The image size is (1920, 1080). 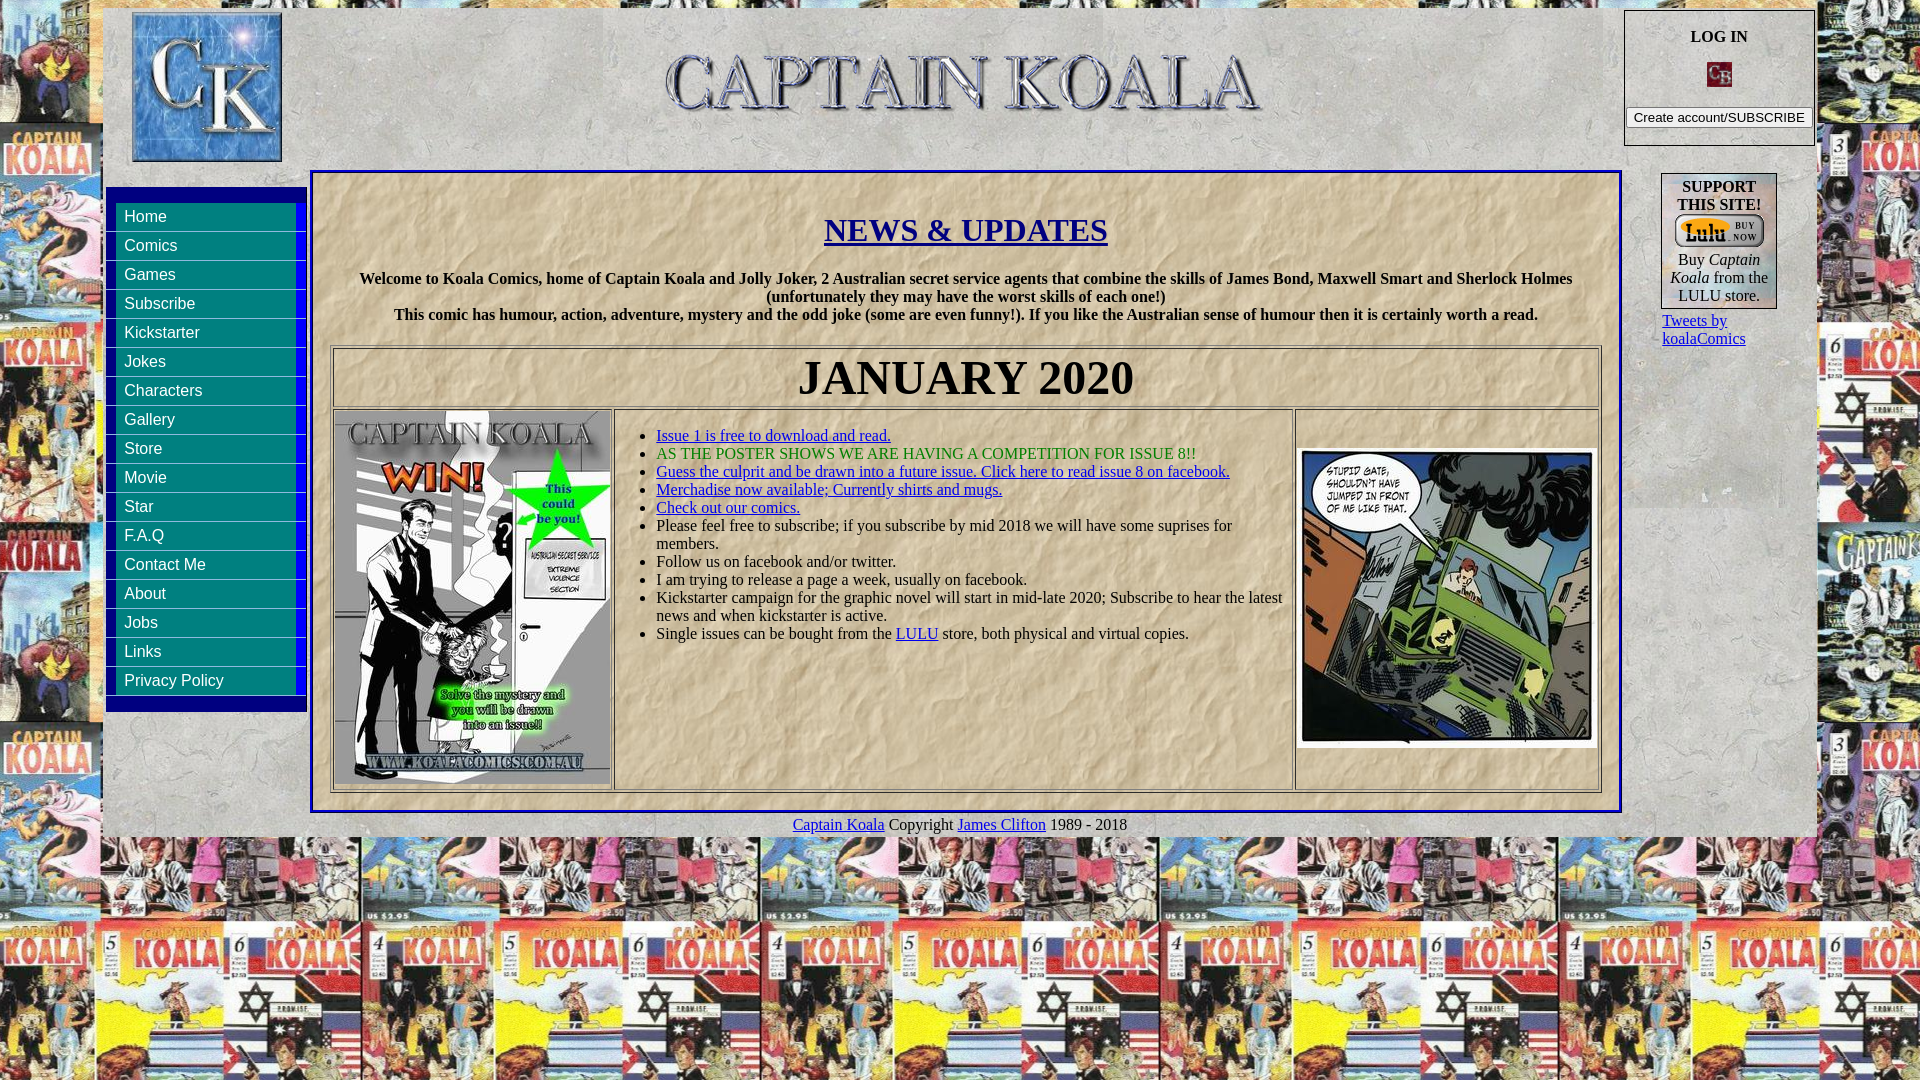 I want to click on Check out our comics., so click(x=728, y=508).